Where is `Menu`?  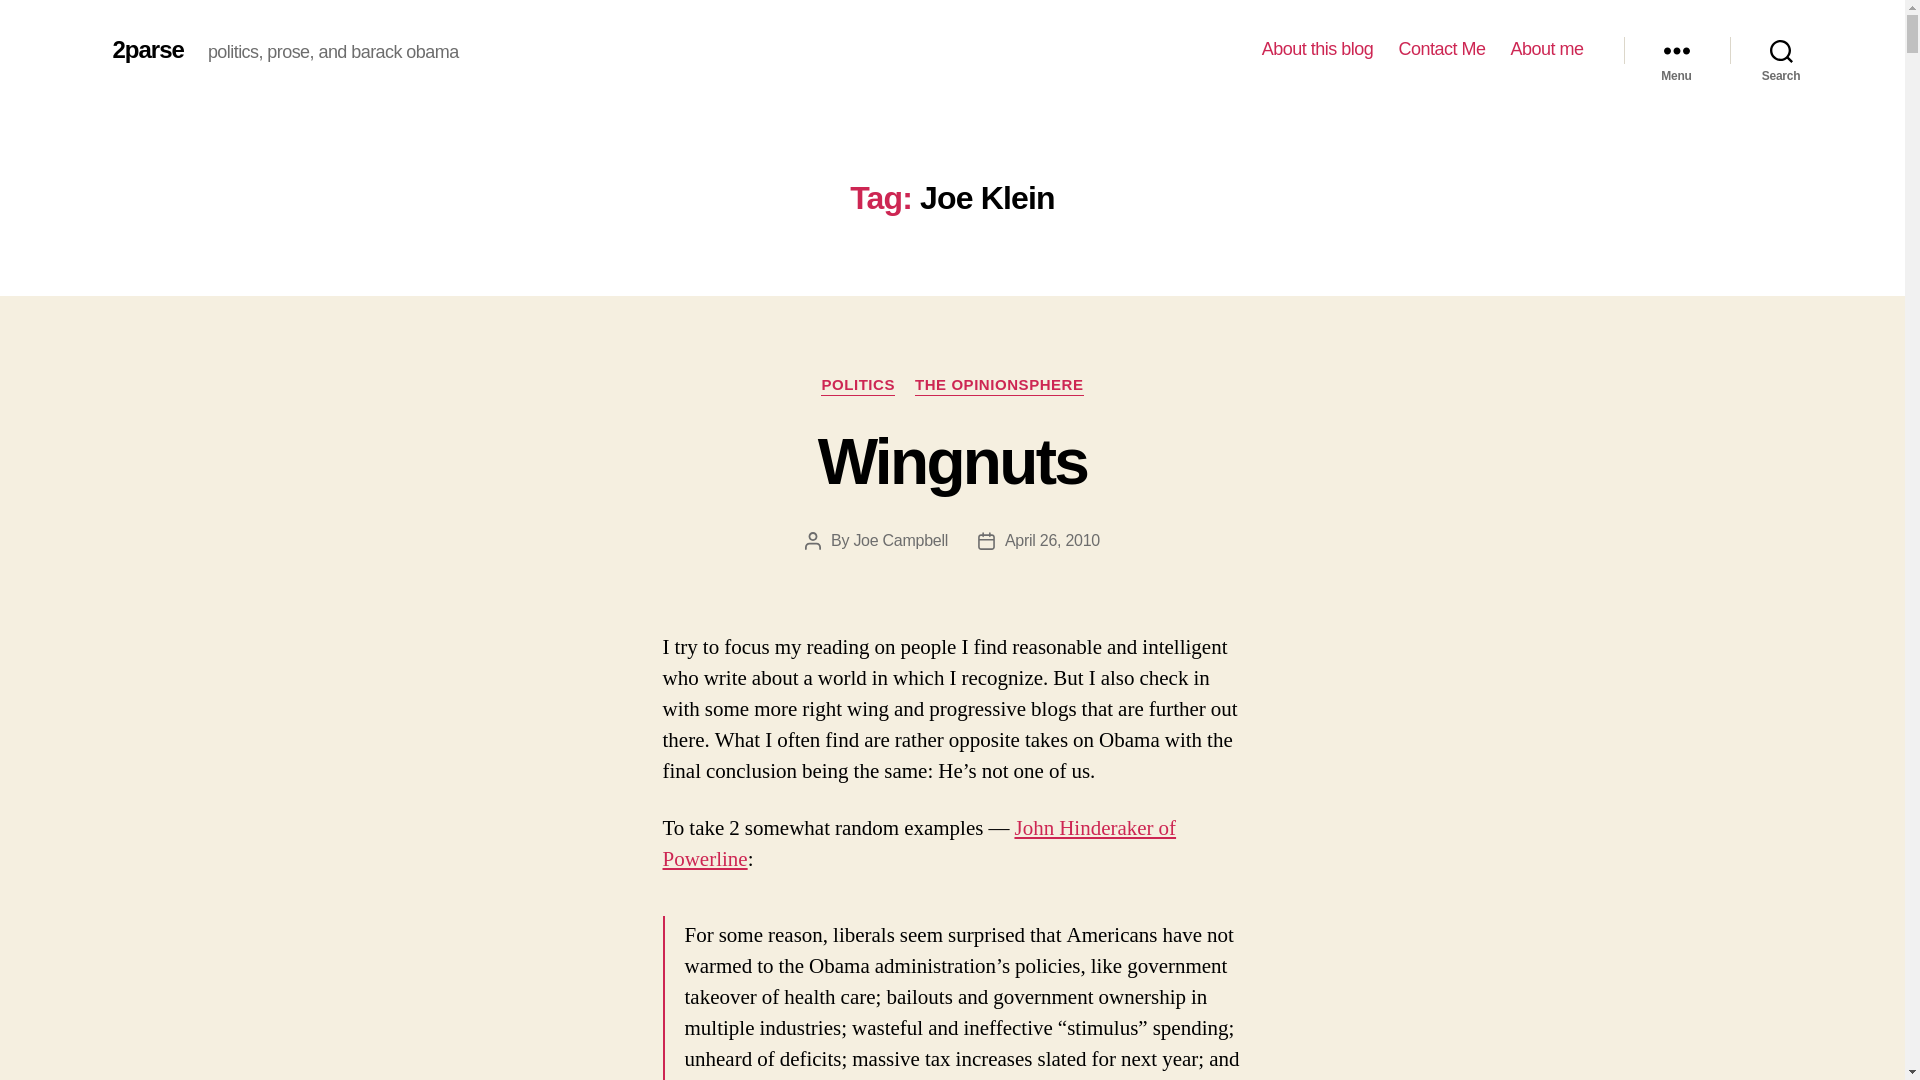 Menu is located at coordinates (1676, 50).